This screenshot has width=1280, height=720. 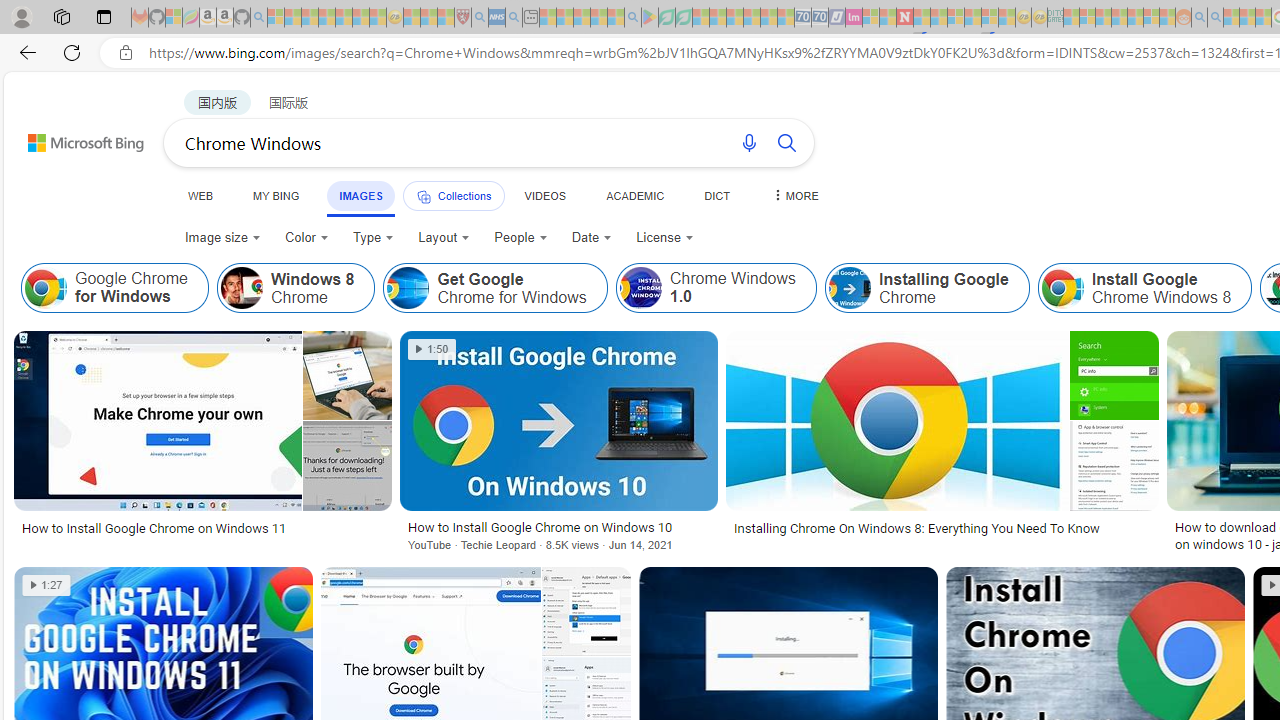 What do you see at coordinates (514, 18) in the screenshot?
I see `utah sues federal government - Search - Sleeping` at bounding box center [514, 18].